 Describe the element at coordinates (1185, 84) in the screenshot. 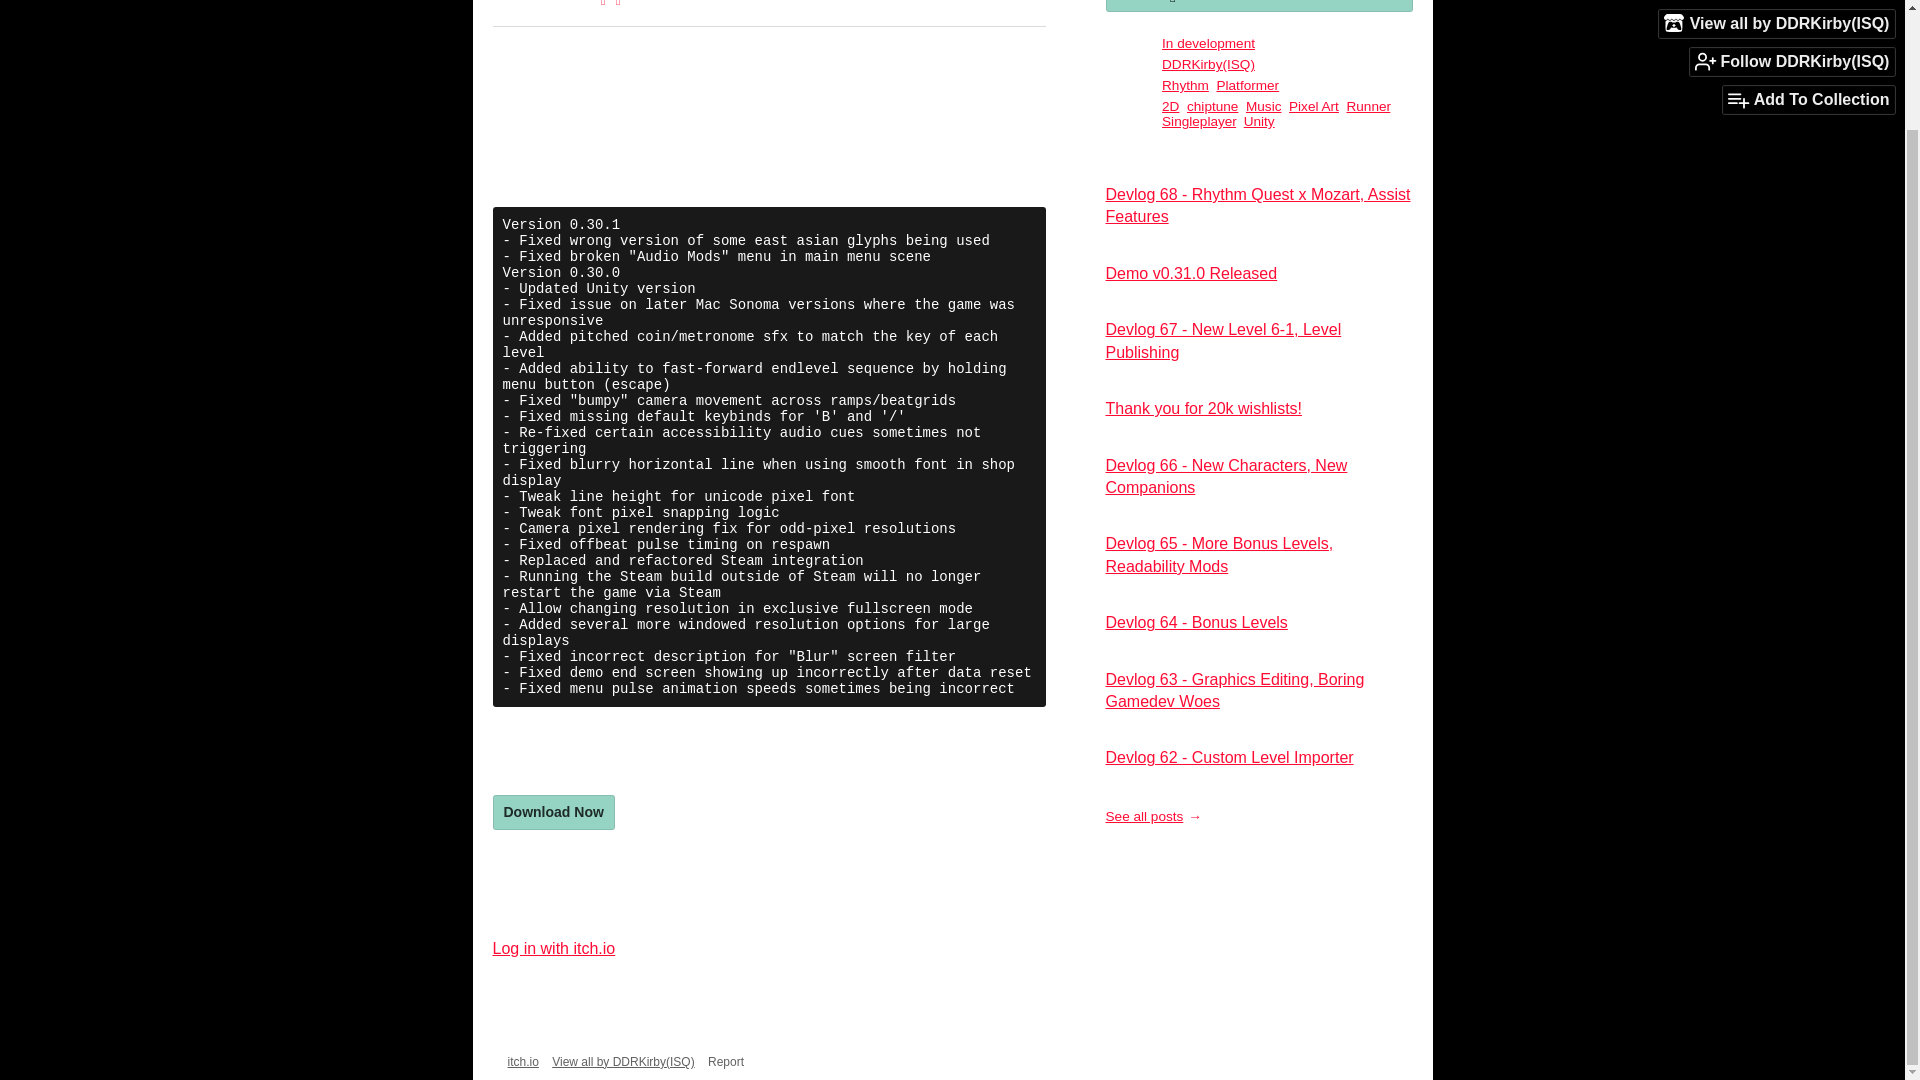

I see `Rhythm` at that location.